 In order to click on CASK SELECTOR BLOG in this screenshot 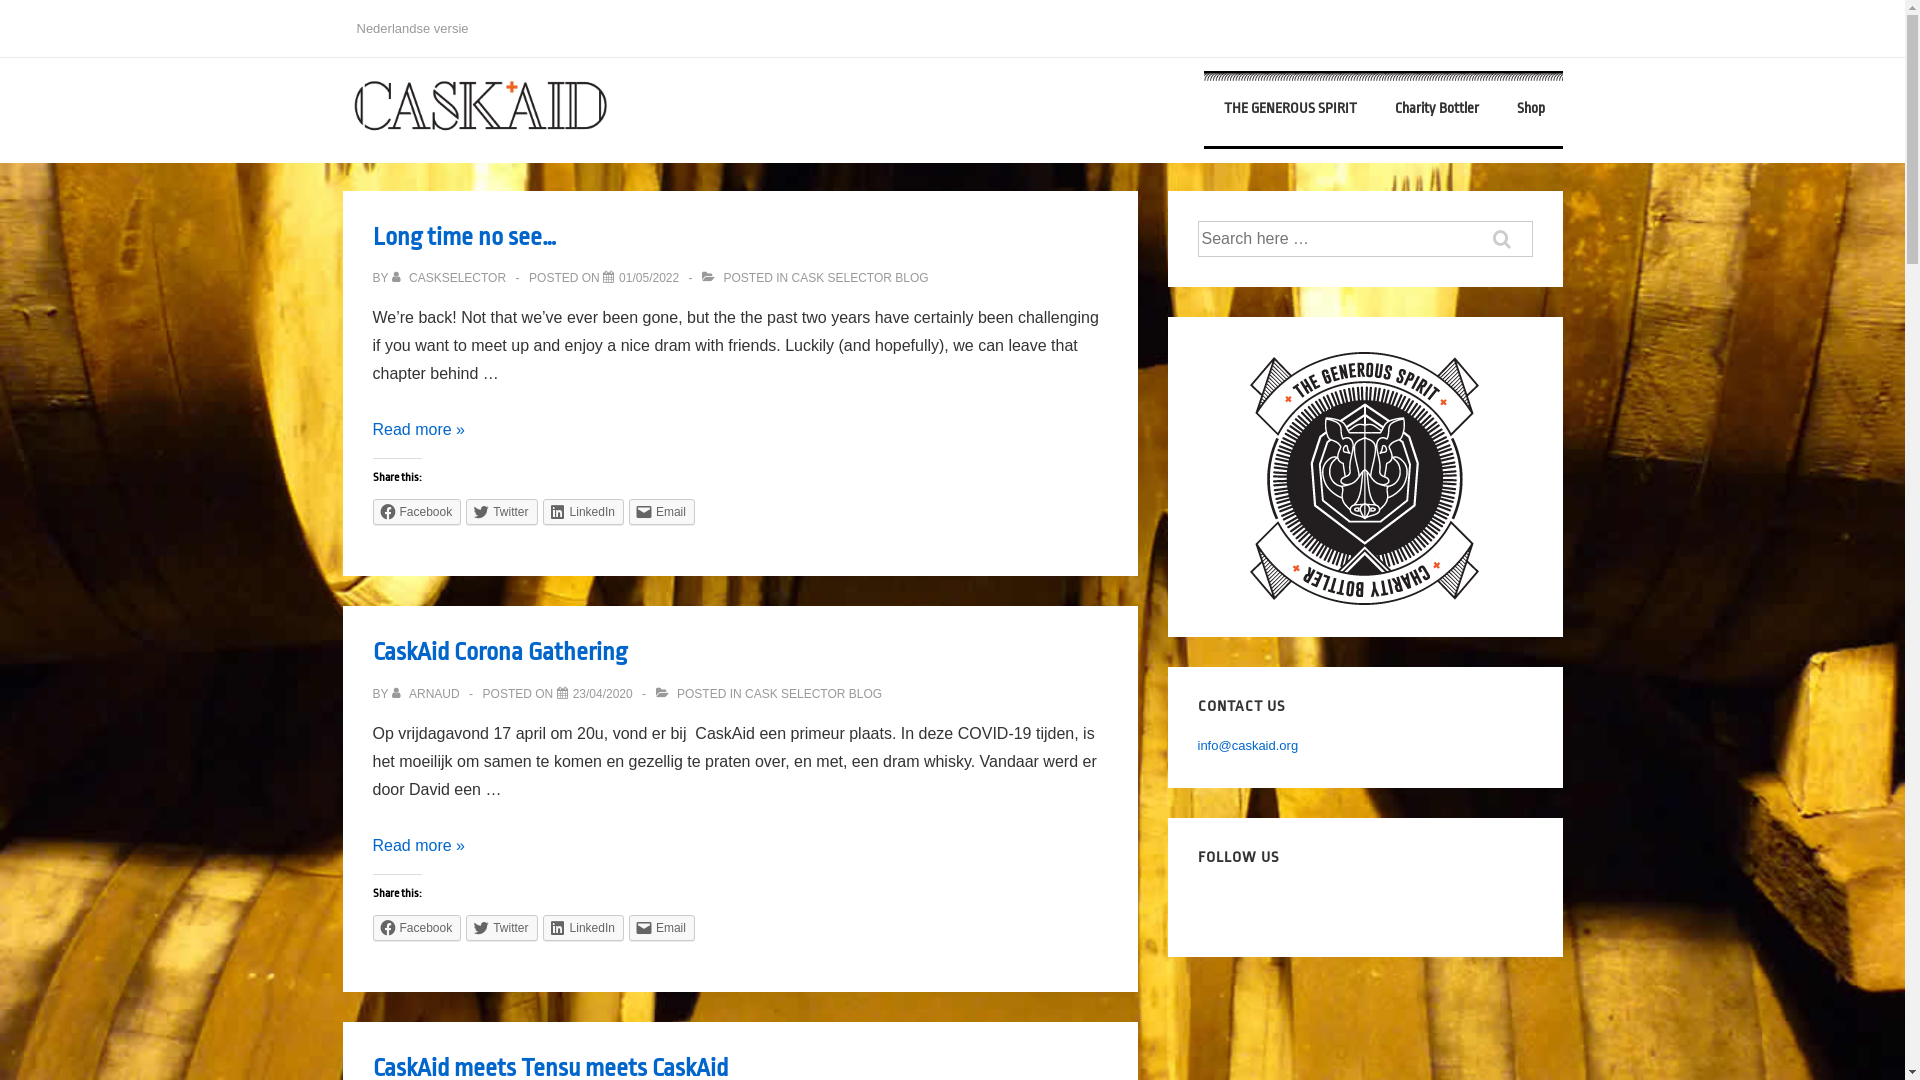, I will do `click(860, 278)`.